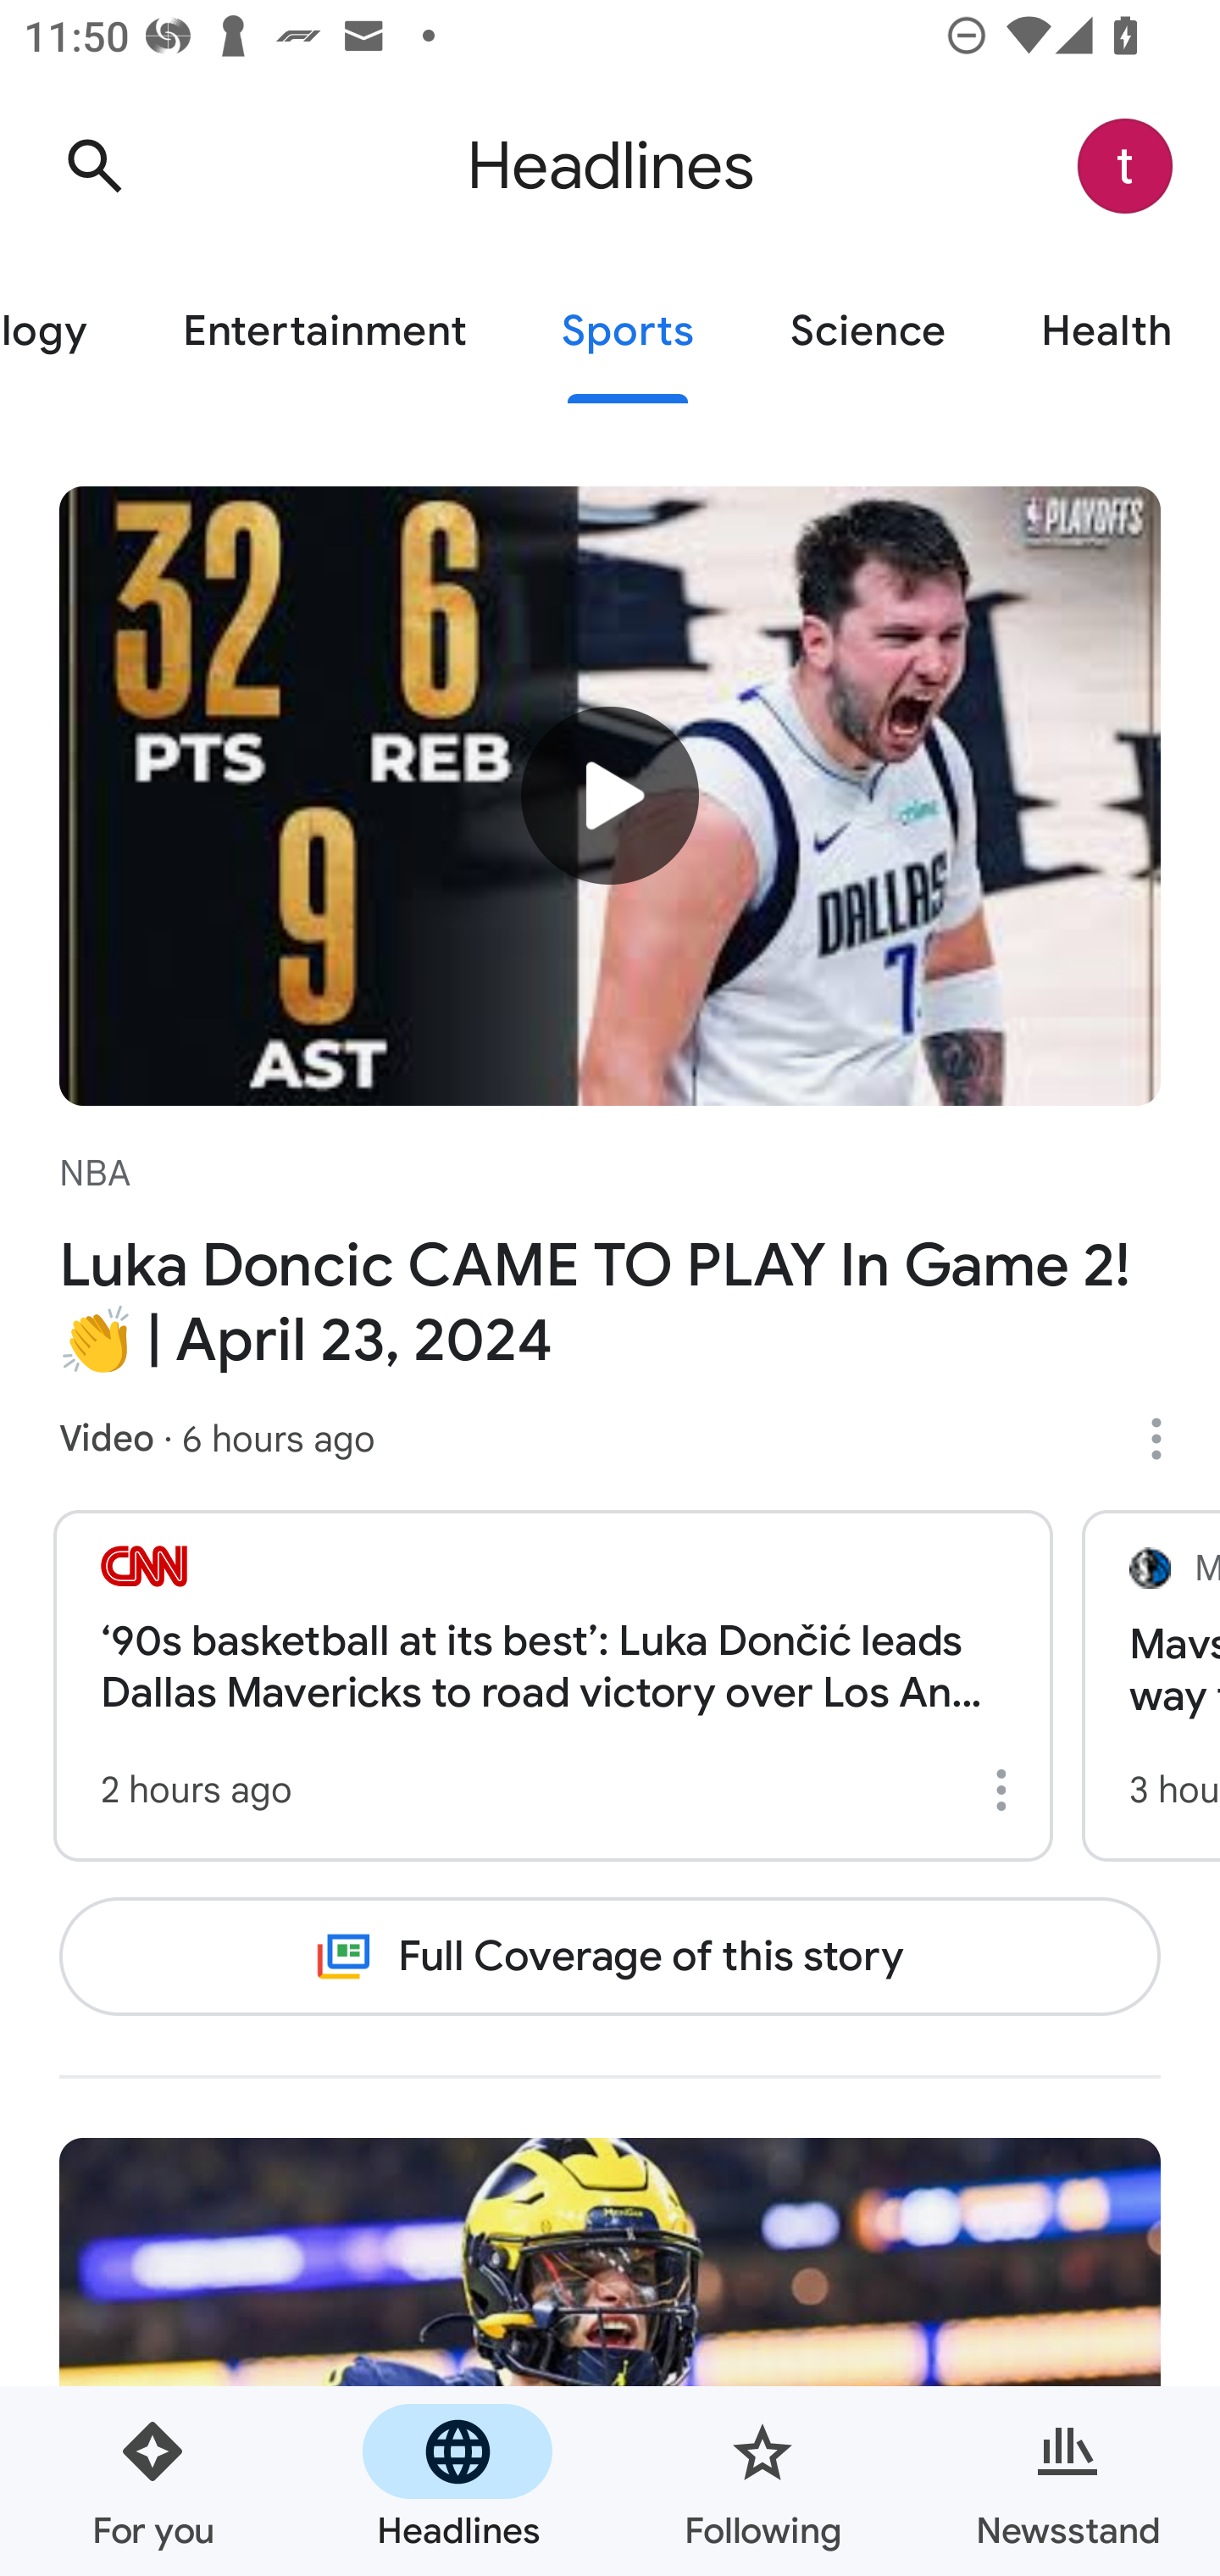  What do you see at coordinates (610, 794) in the screenshot?
I see `Play` at bounding box center [610, 794].